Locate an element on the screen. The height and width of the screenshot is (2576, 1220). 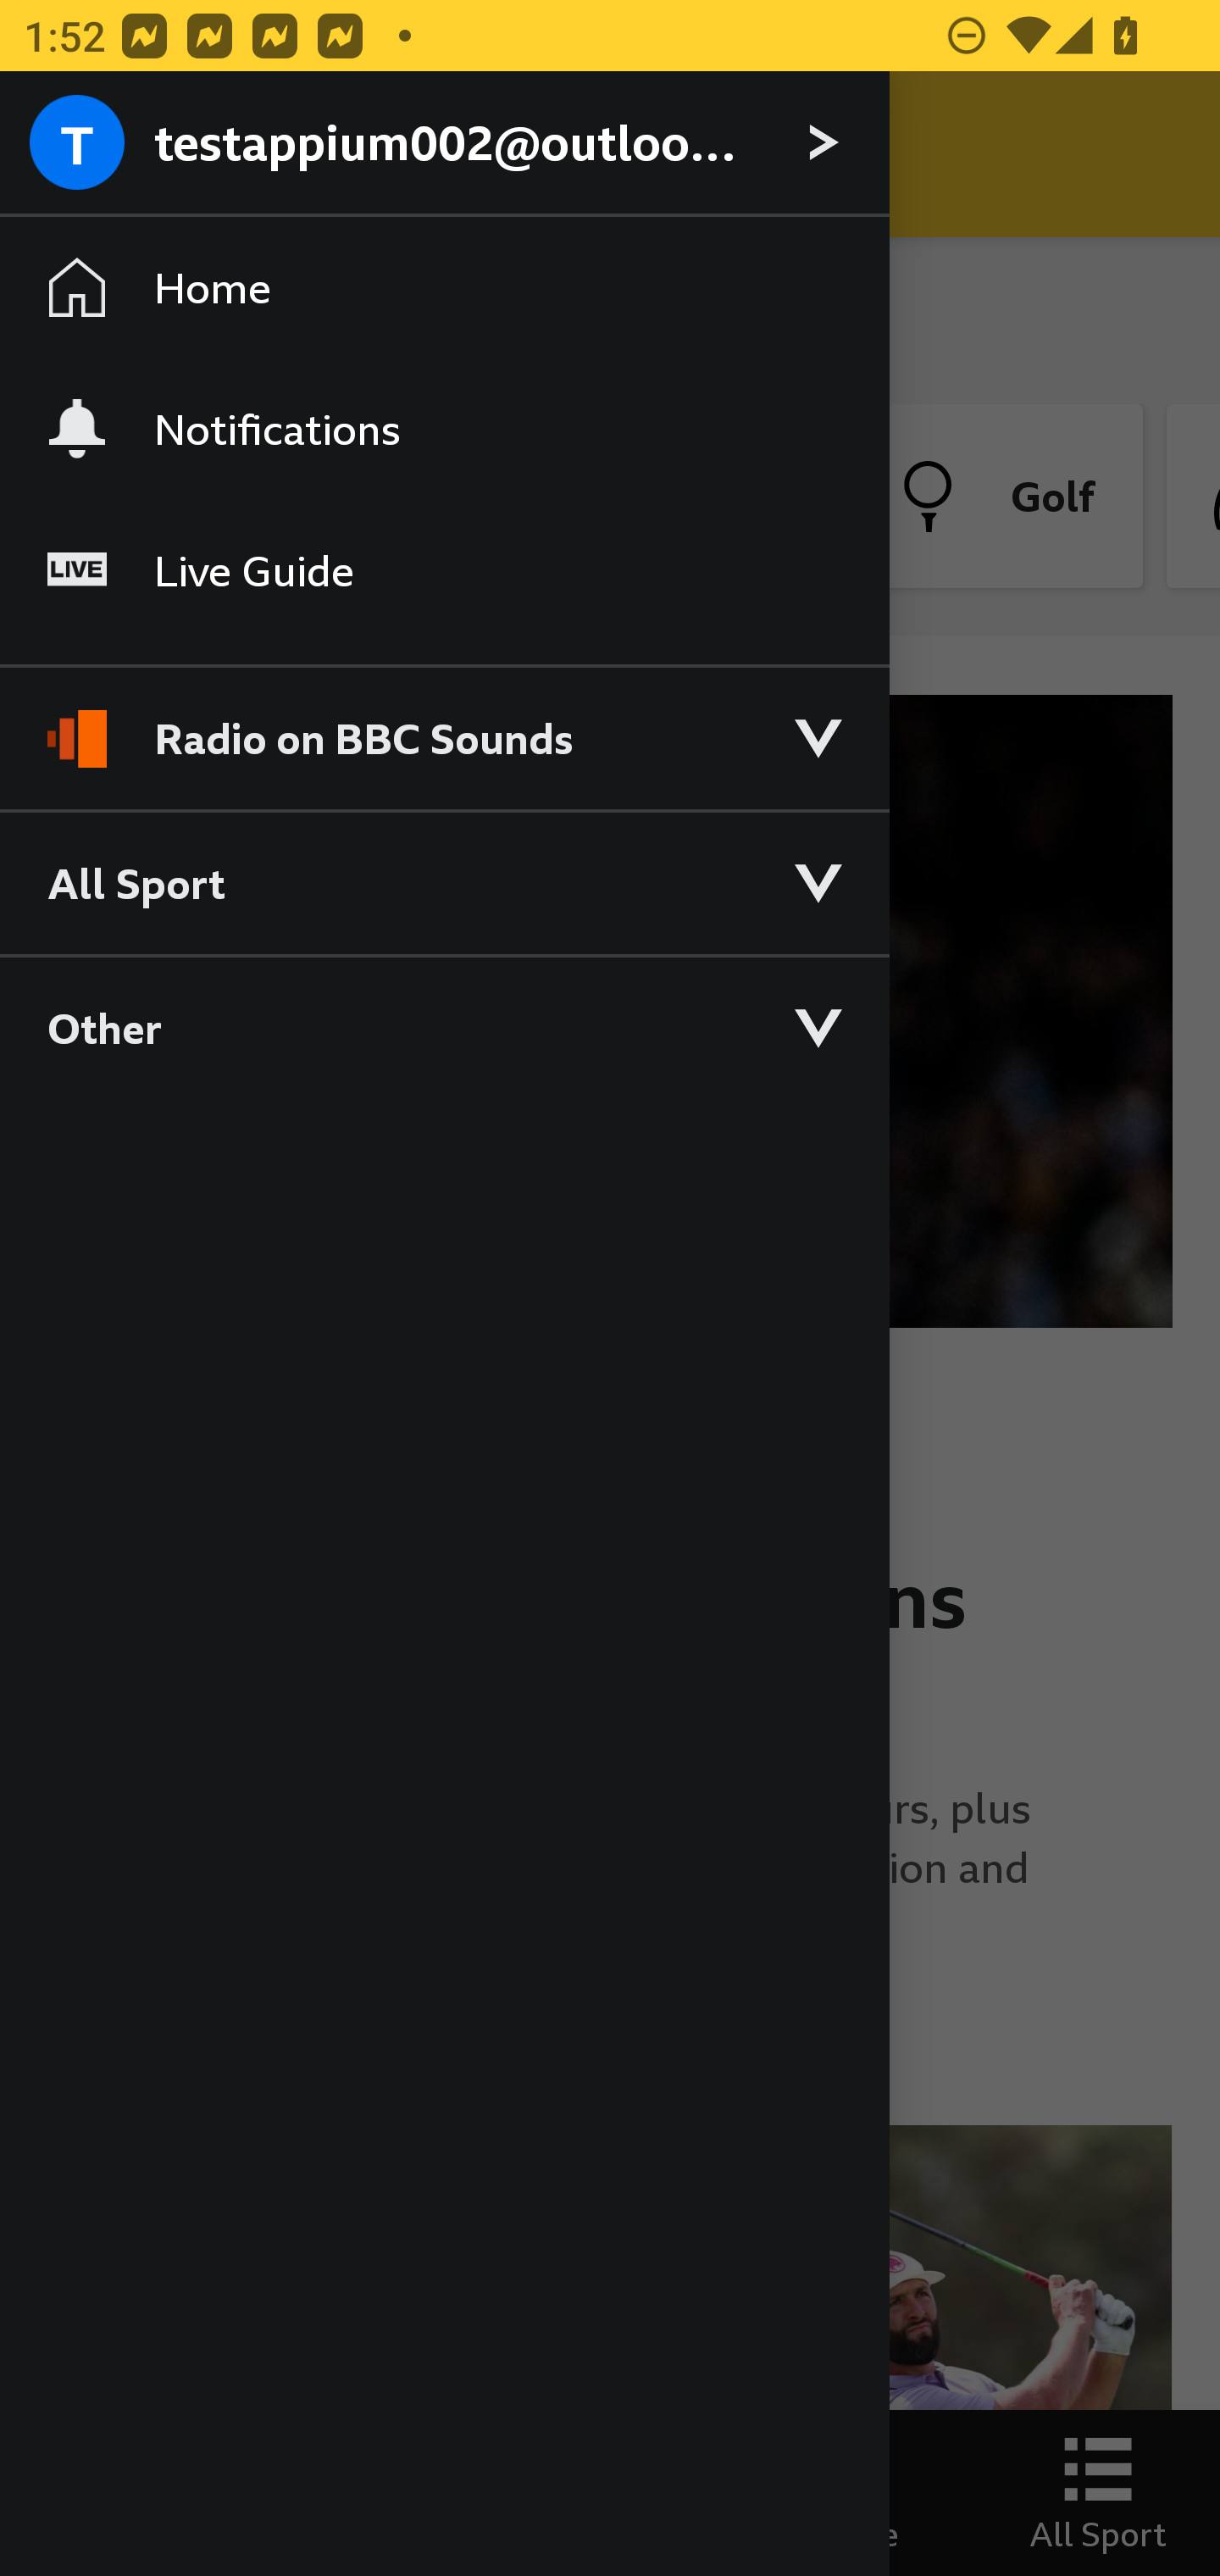
Other is located at coordinates (444, 1026).